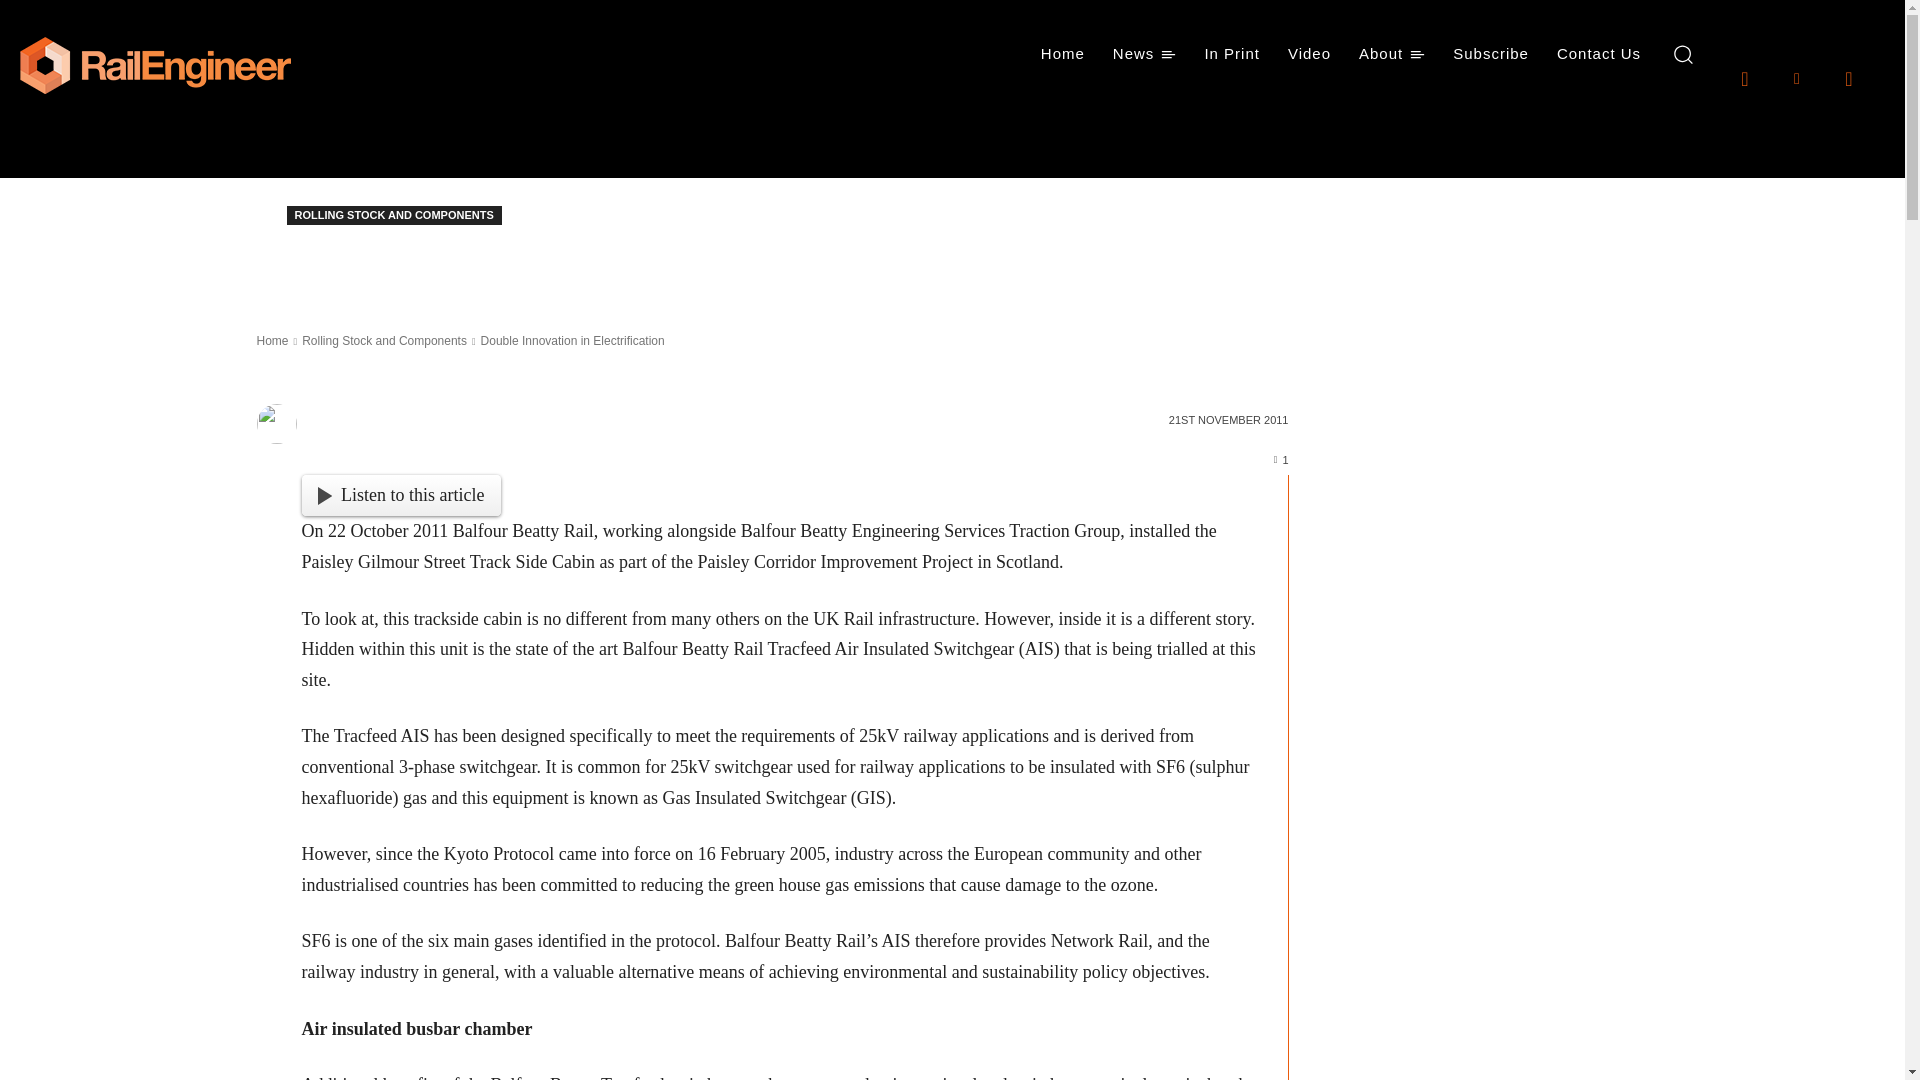 This screenshot has height=1080, width=1920. What do you see at coordinates (1744, 77) in the screenshot?
I see `Facebook` at bounding box center [1744, 77].